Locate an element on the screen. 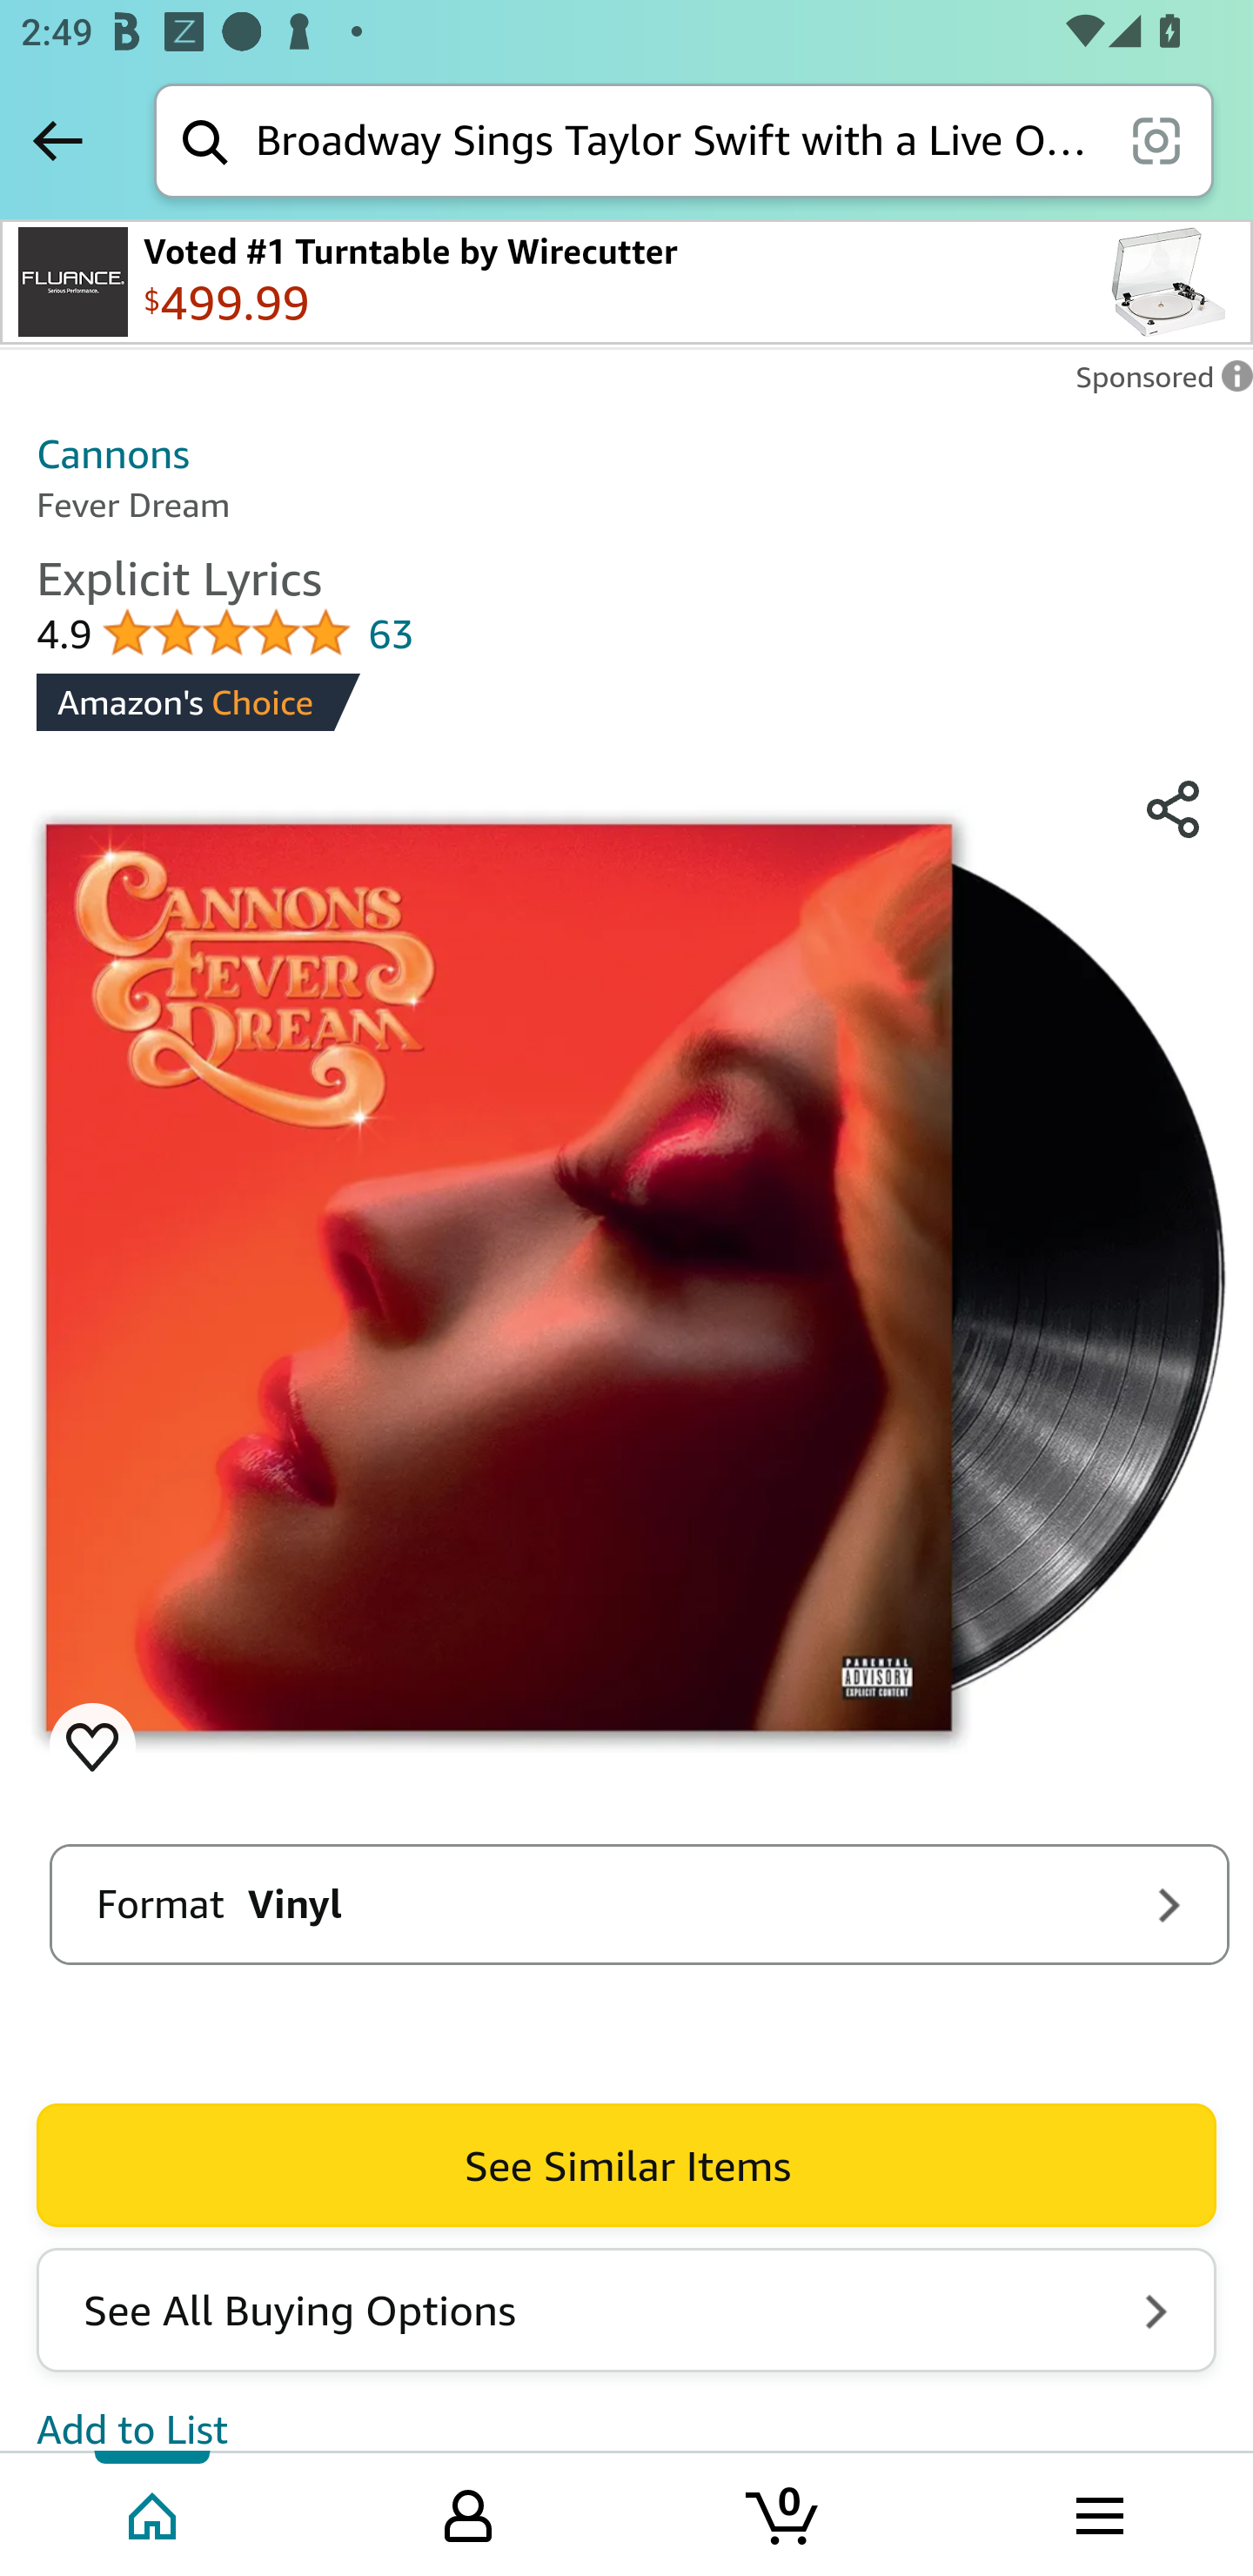 The image size is (1253, 2576). Back is located at coordinates (57, 140).